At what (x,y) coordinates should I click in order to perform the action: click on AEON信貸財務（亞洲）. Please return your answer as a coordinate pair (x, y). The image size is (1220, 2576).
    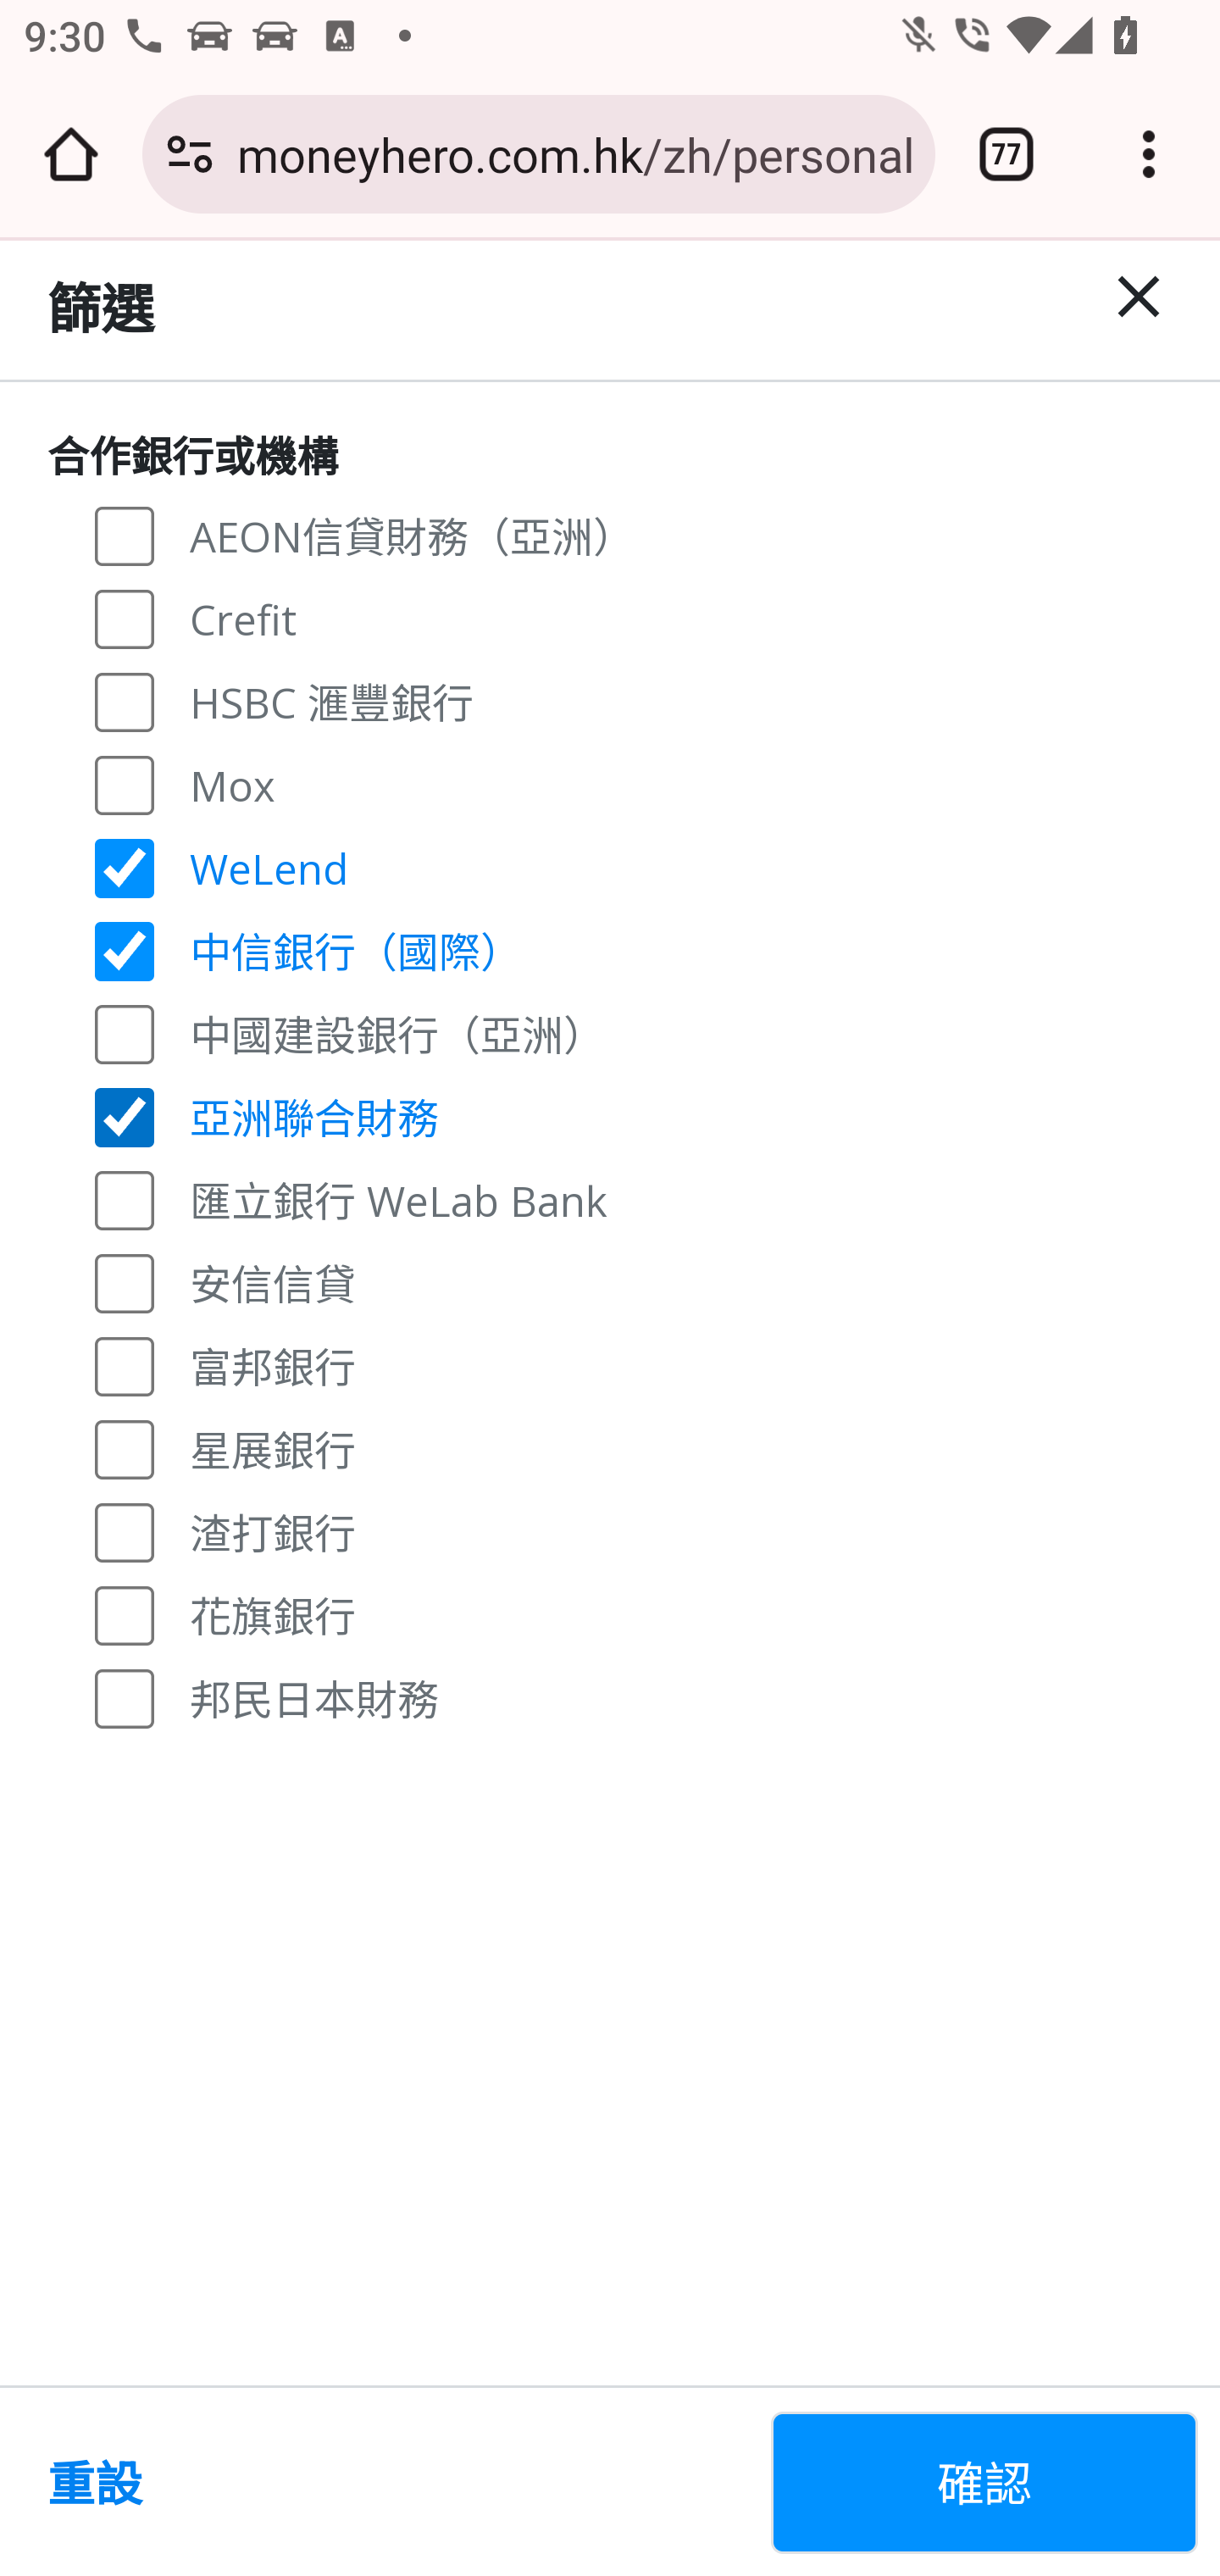
    Looking at the image, I should click on (125, 536).